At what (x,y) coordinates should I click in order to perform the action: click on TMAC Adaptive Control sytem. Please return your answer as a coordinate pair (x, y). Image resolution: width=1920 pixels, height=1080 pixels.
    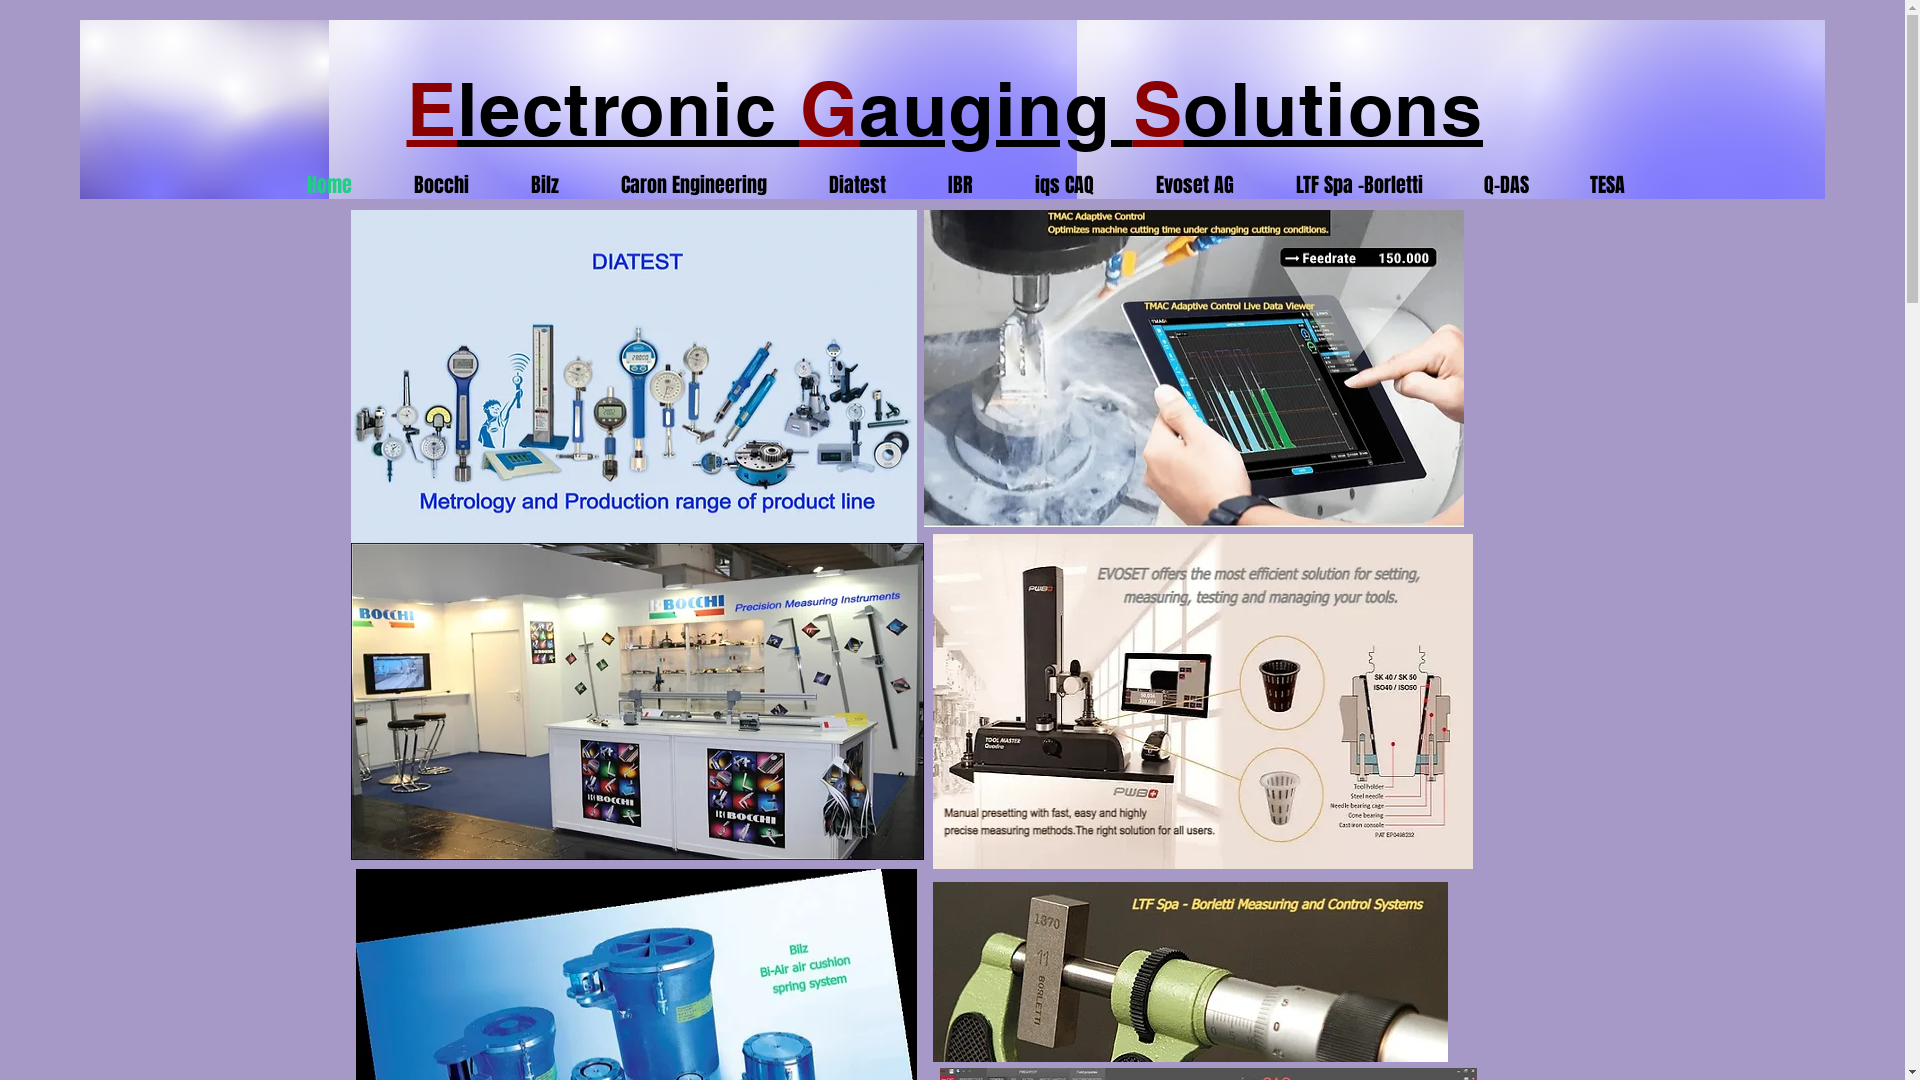
    Looking at the image, I should click on (1194, 368).